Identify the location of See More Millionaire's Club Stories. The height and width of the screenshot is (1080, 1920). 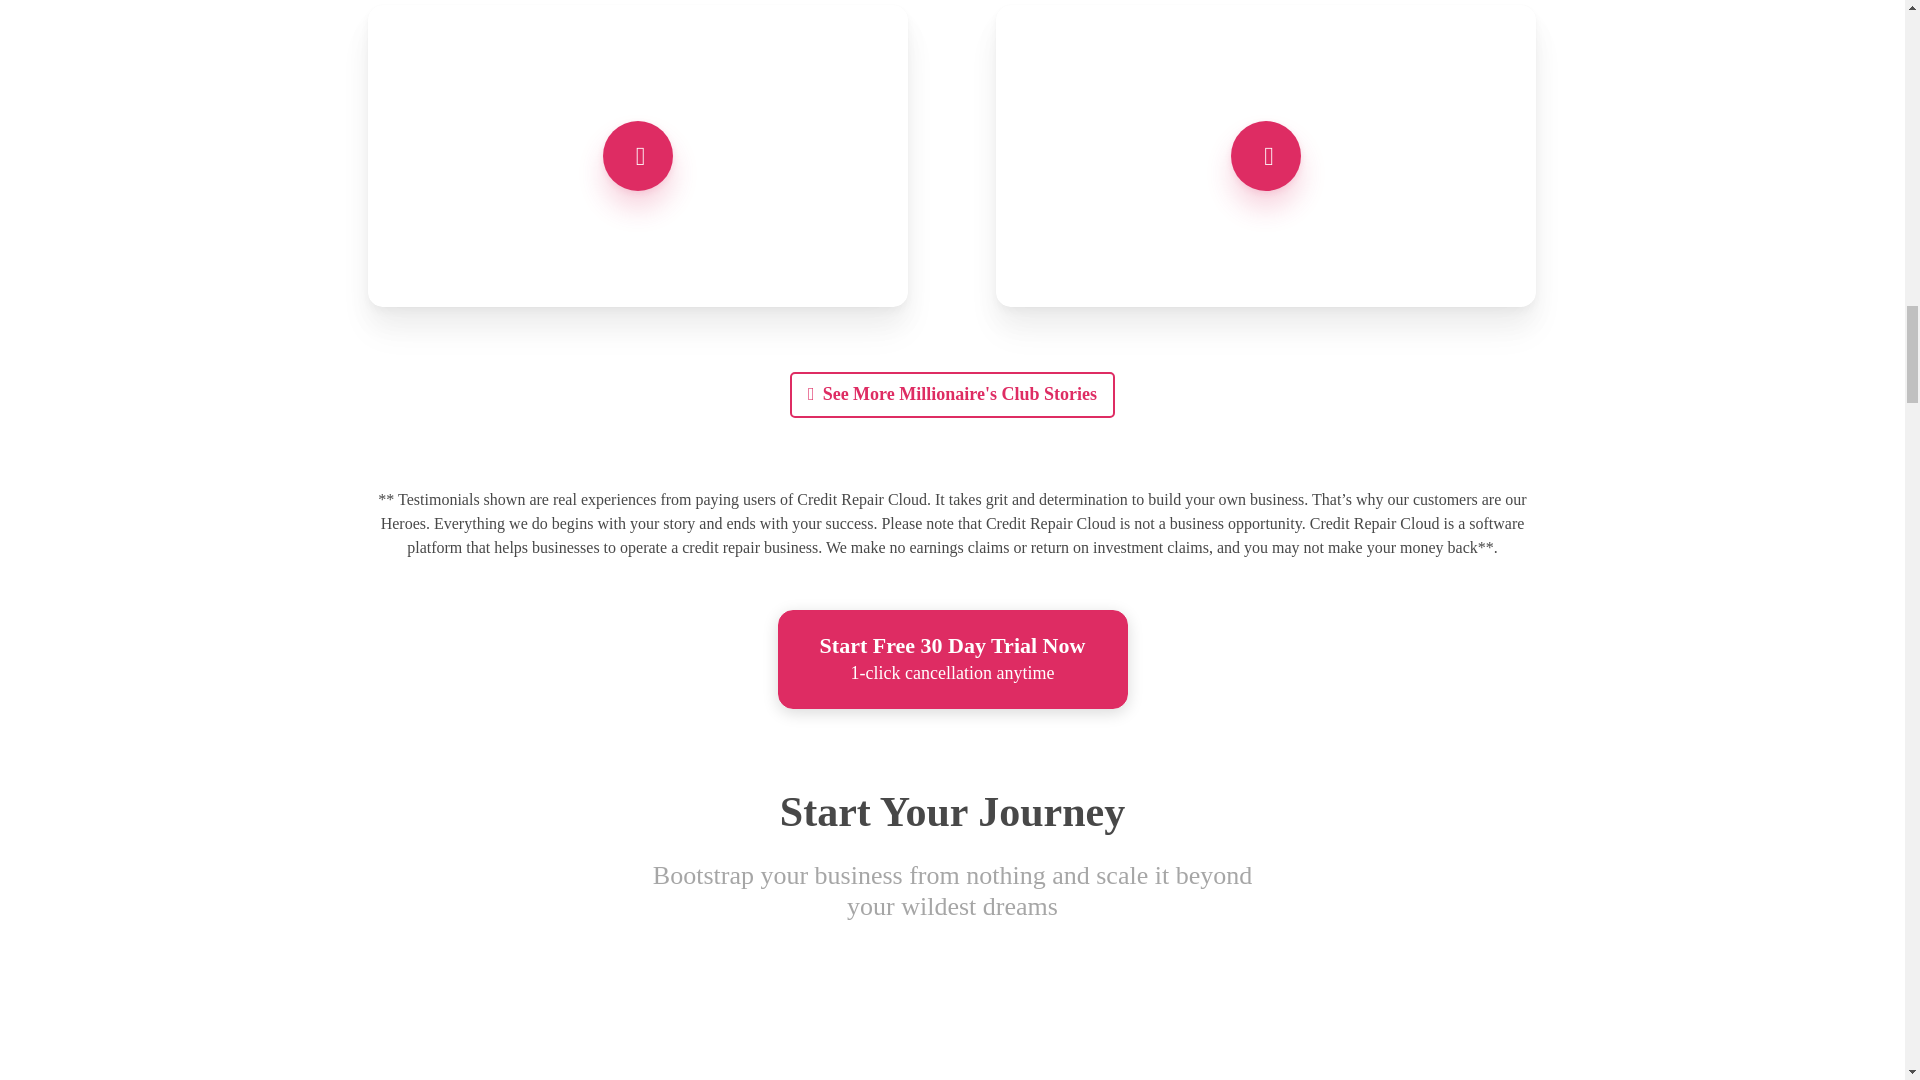
(952, 394).